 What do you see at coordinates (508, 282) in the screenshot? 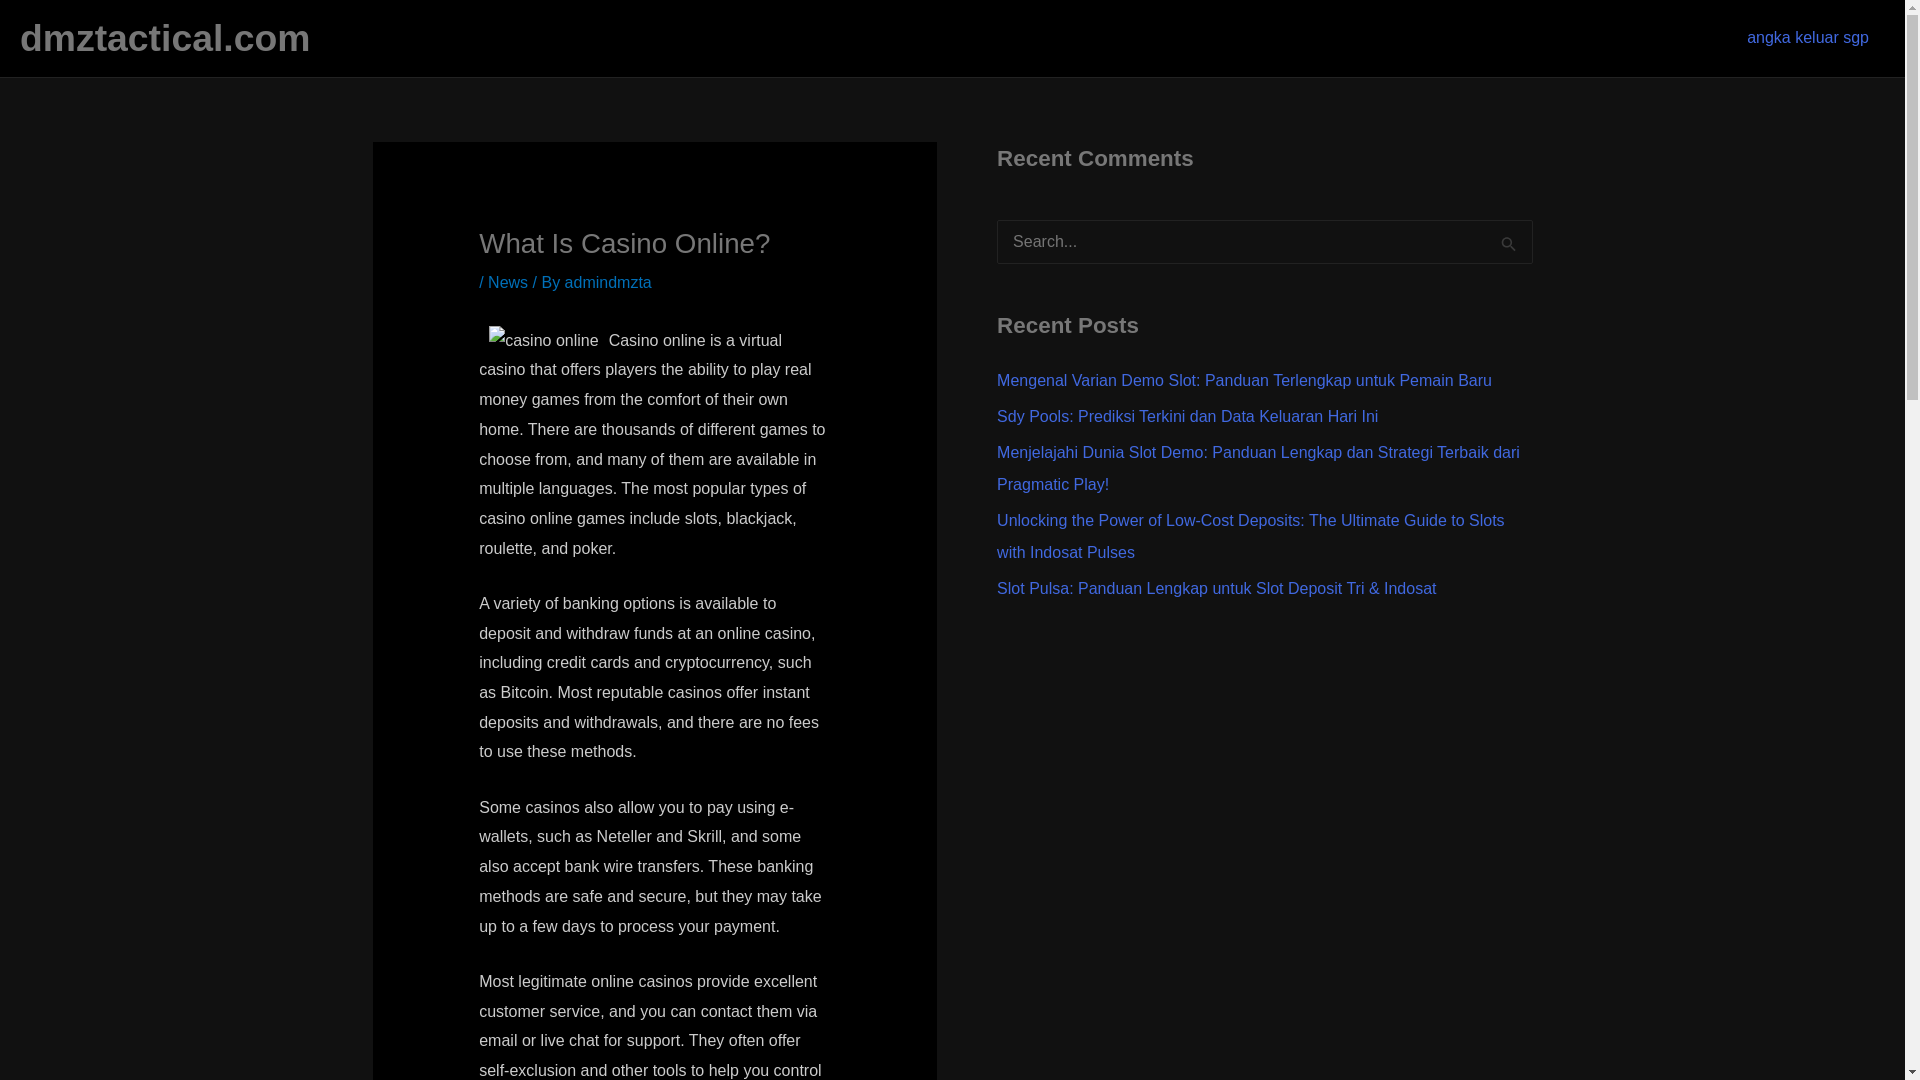
I see `News` at bounding box center [508, 282].